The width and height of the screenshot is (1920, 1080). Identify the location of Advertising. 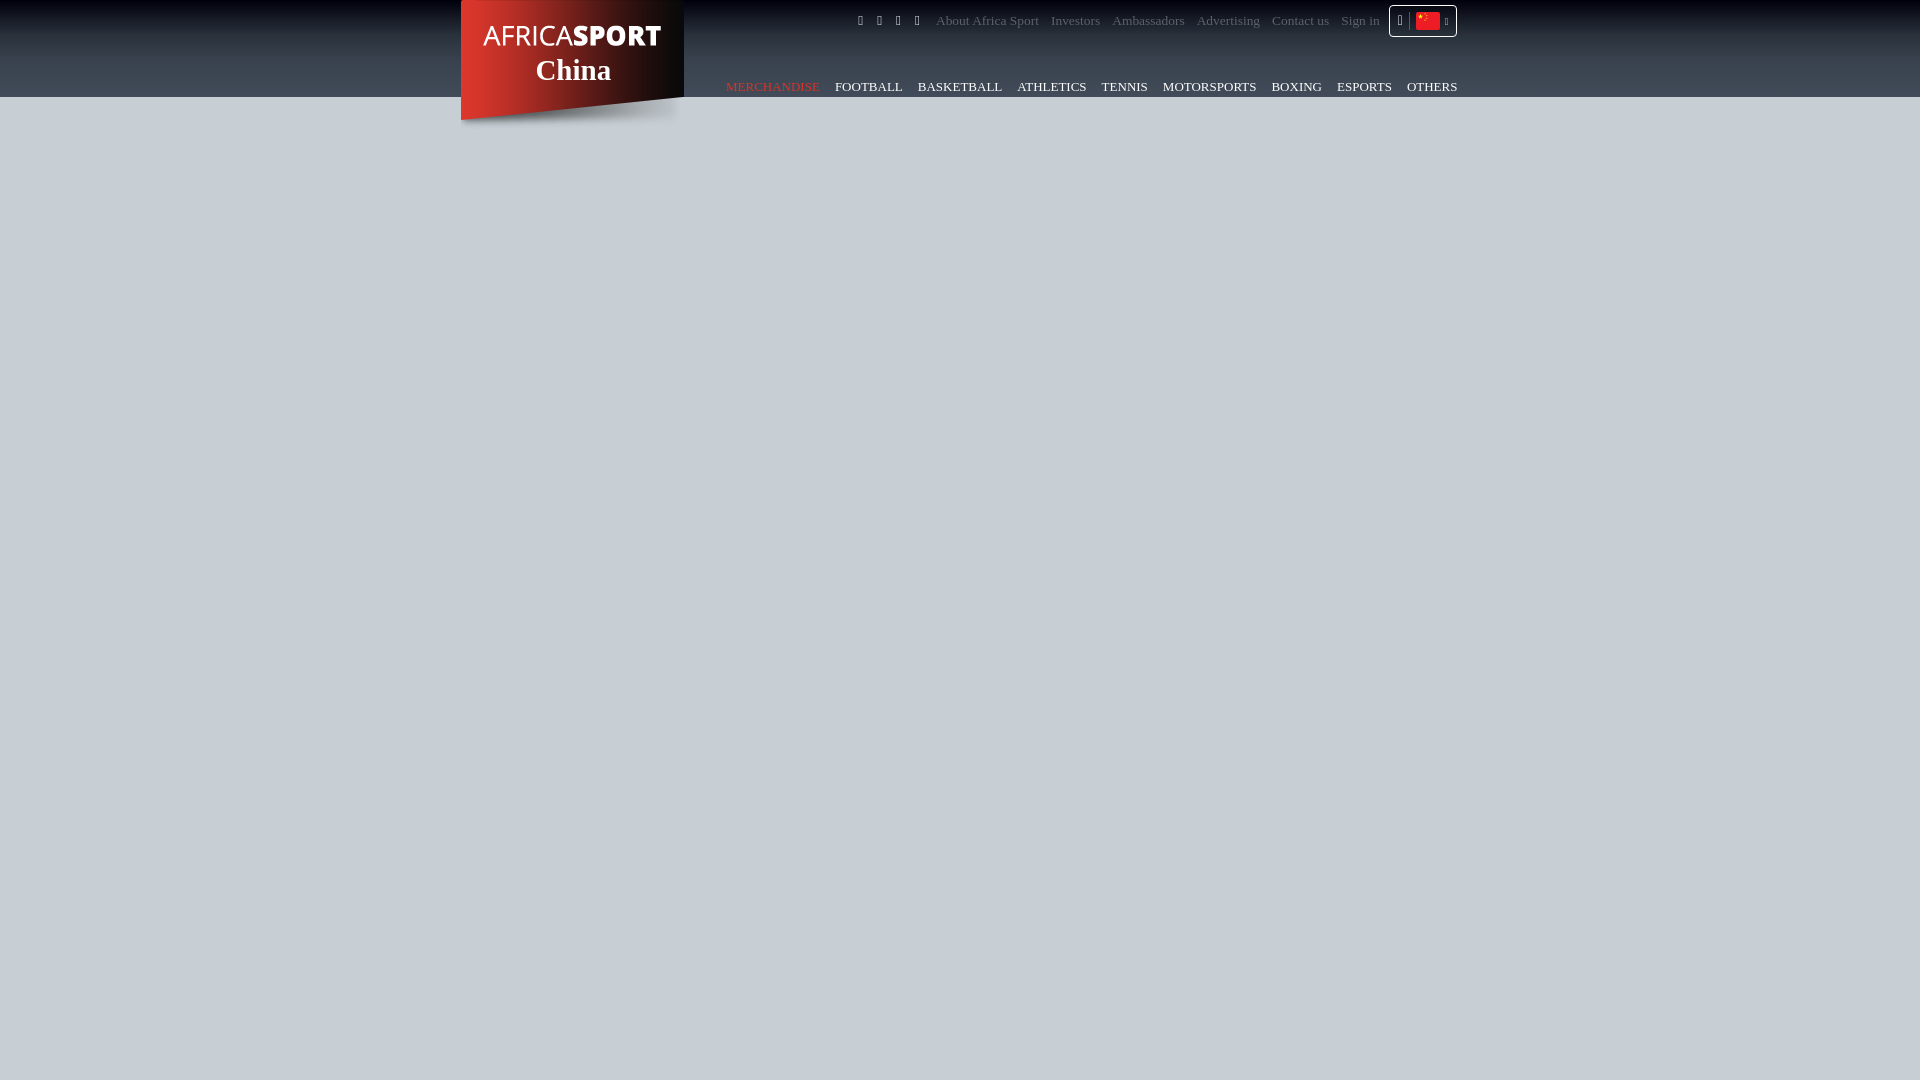
(1228, 20).